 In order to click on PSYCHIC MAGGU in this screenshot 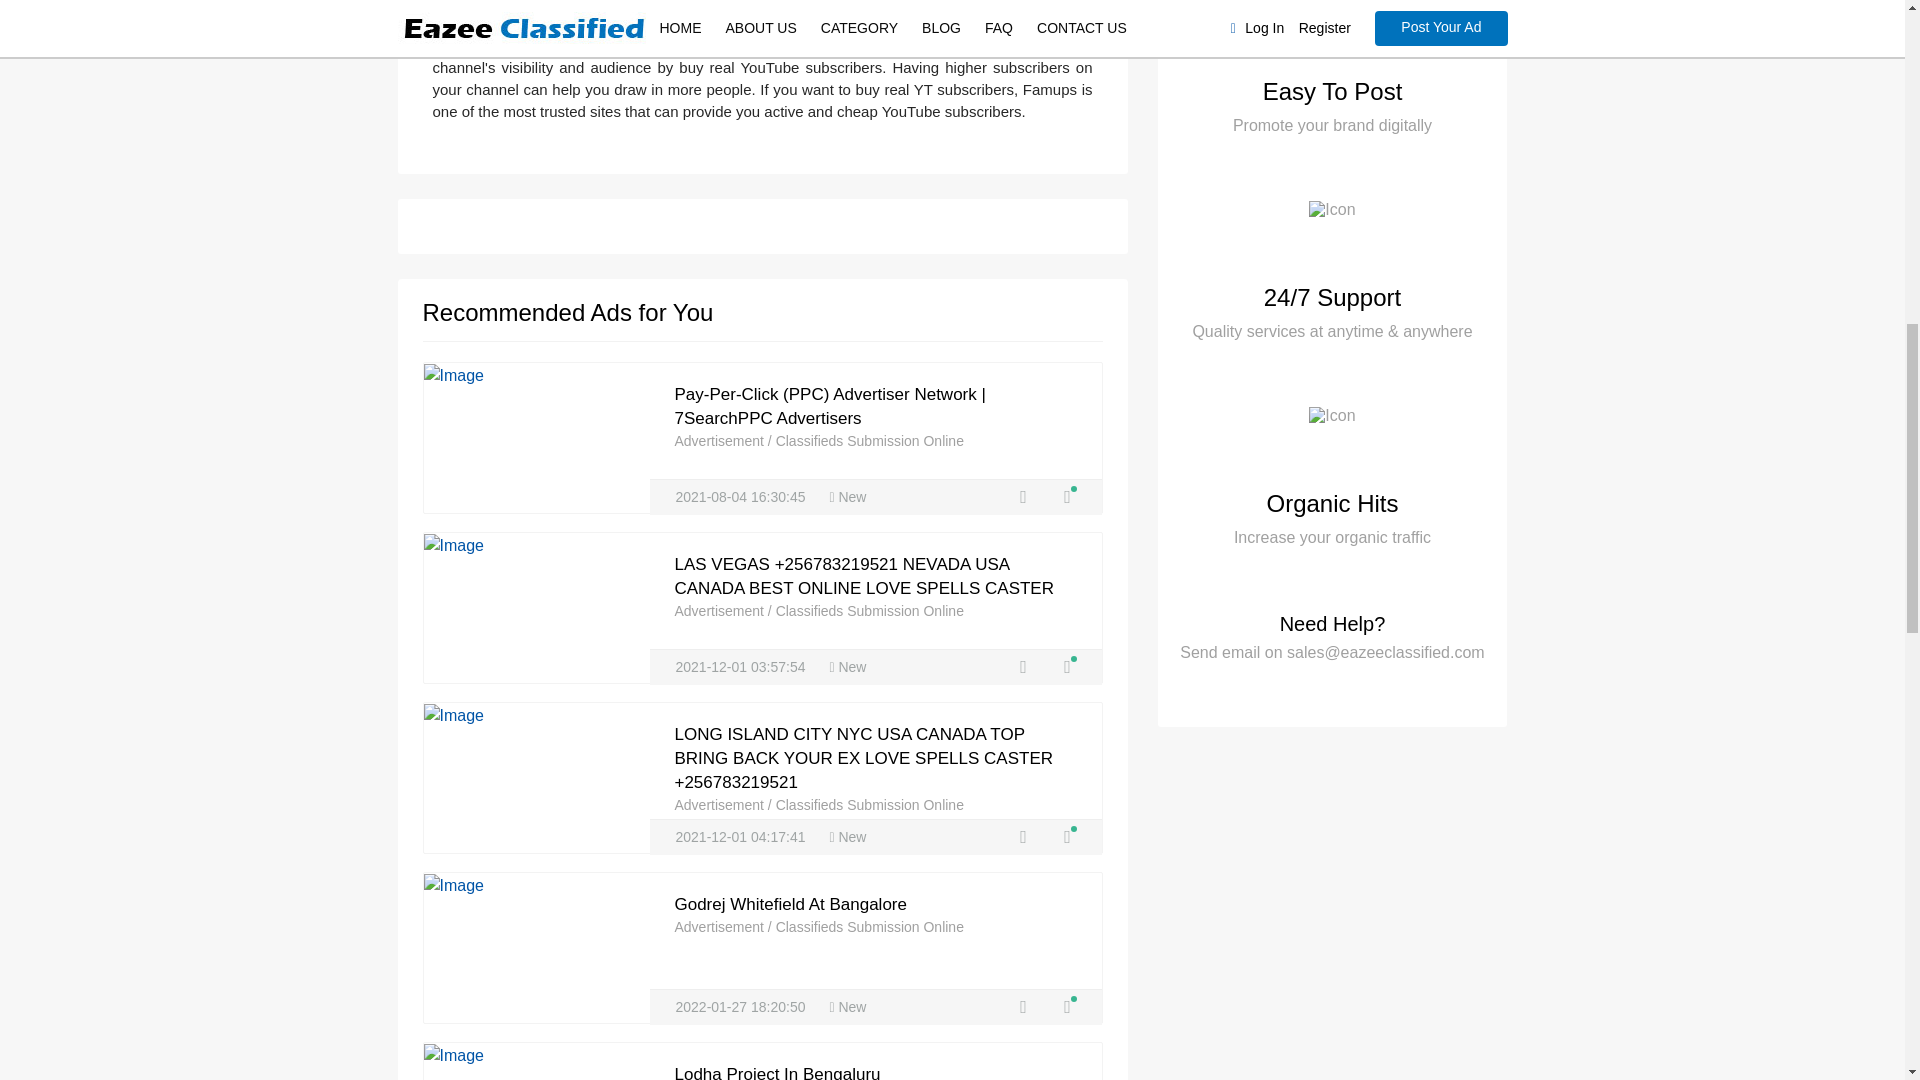, I will do `click(1066, 667)`.